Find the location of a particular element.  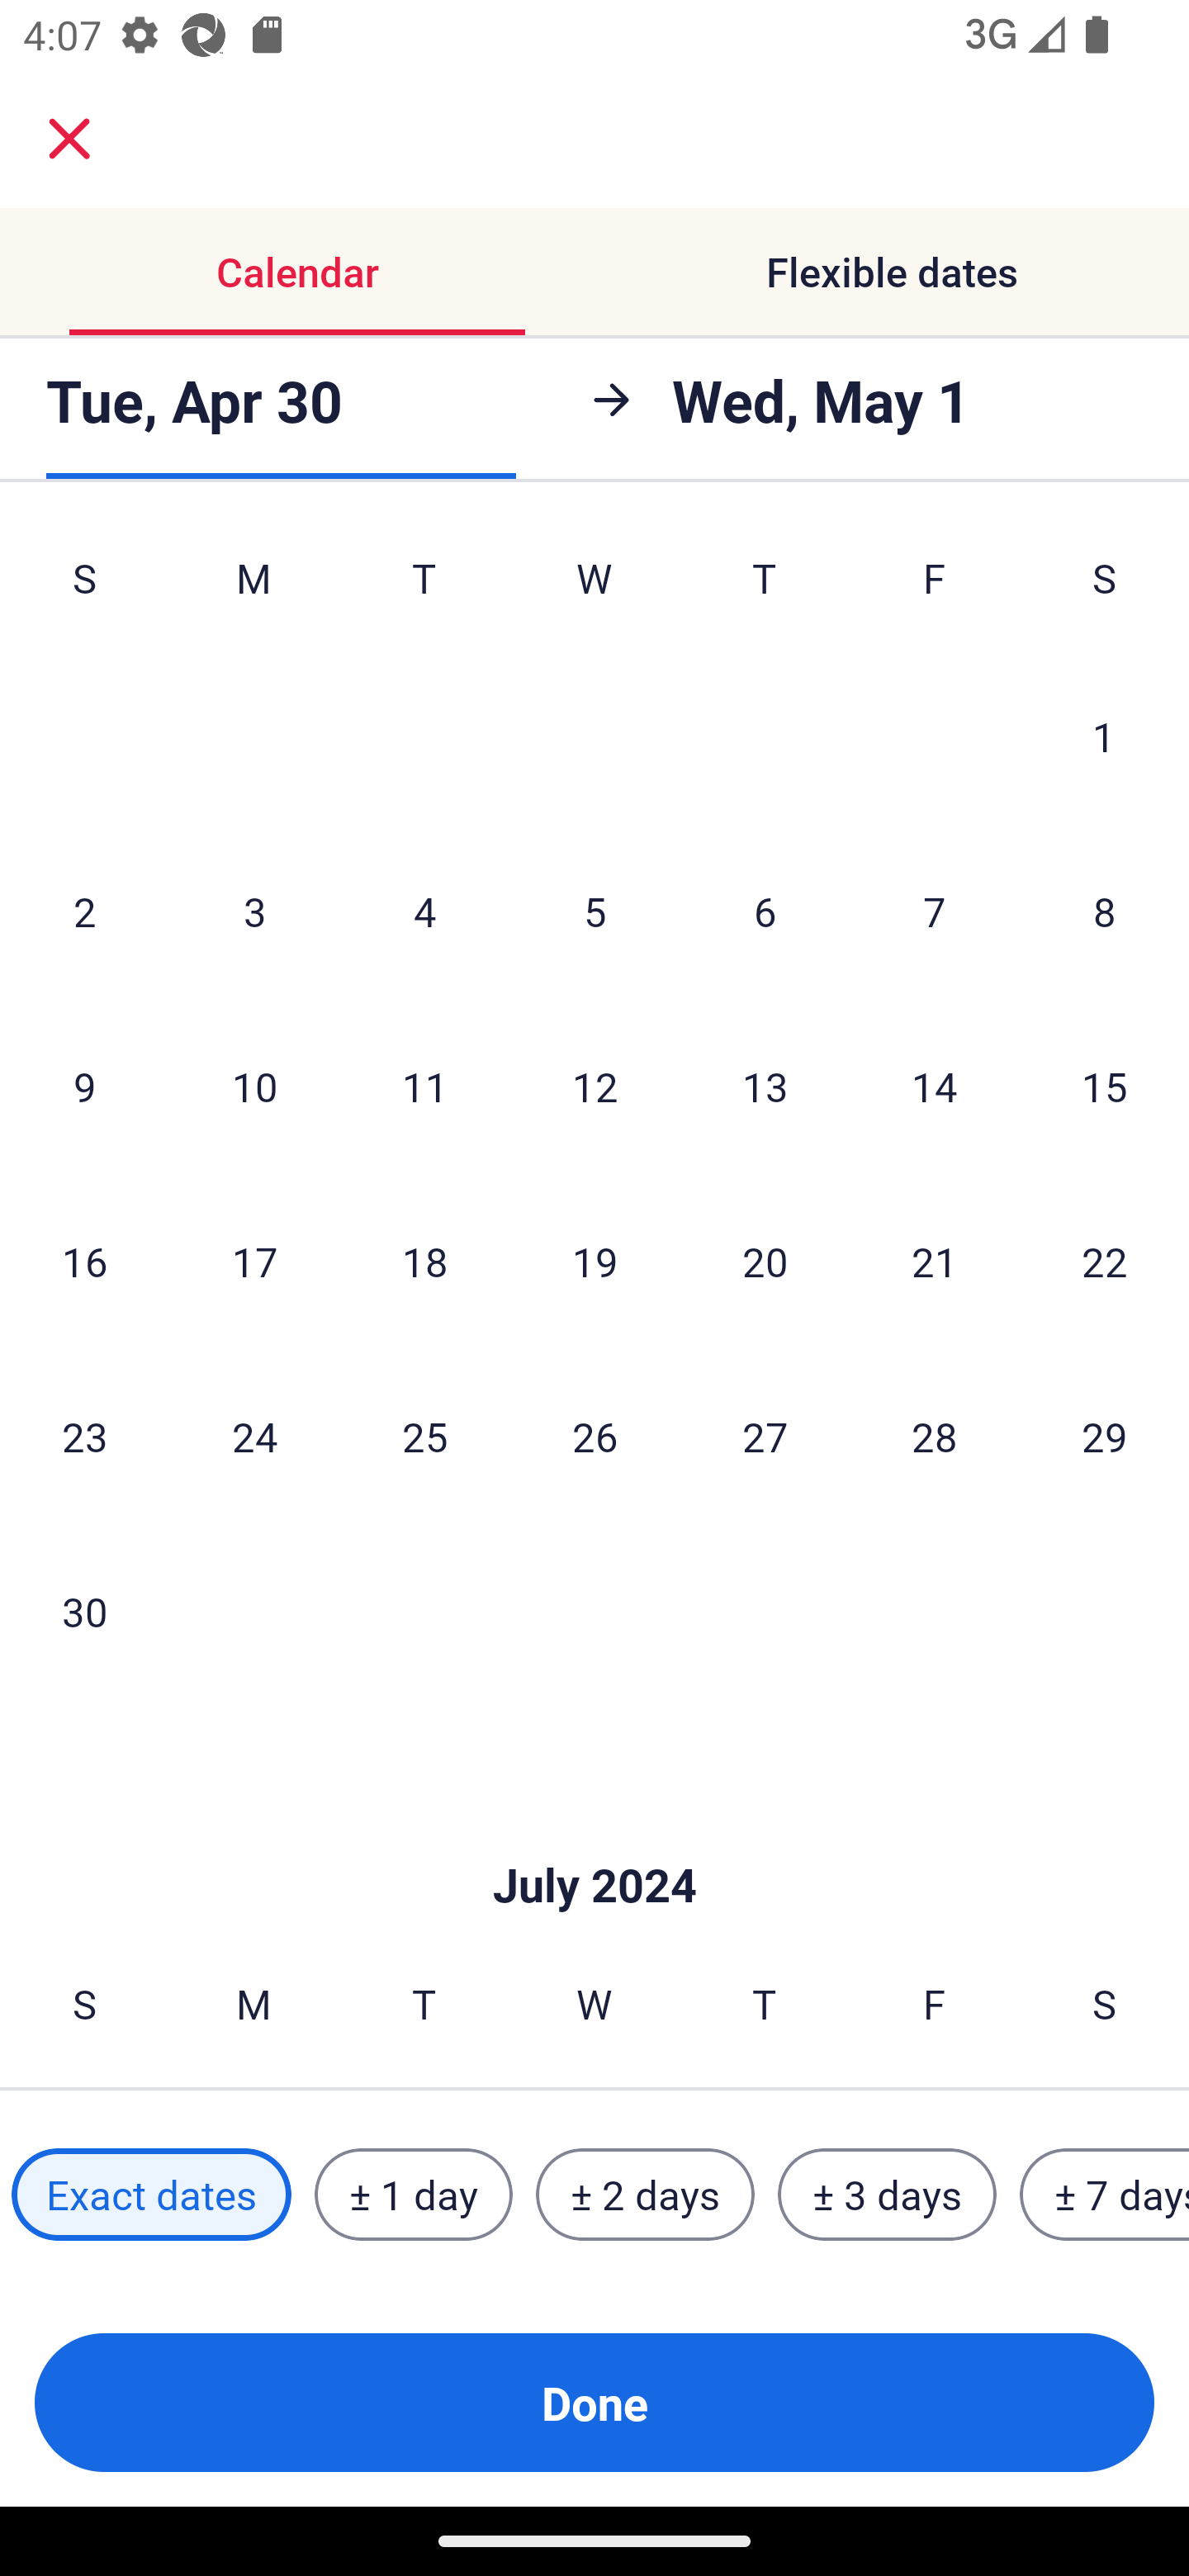

11 Tuesday, June 11, 2024 is located at coordinates (424, 1085).